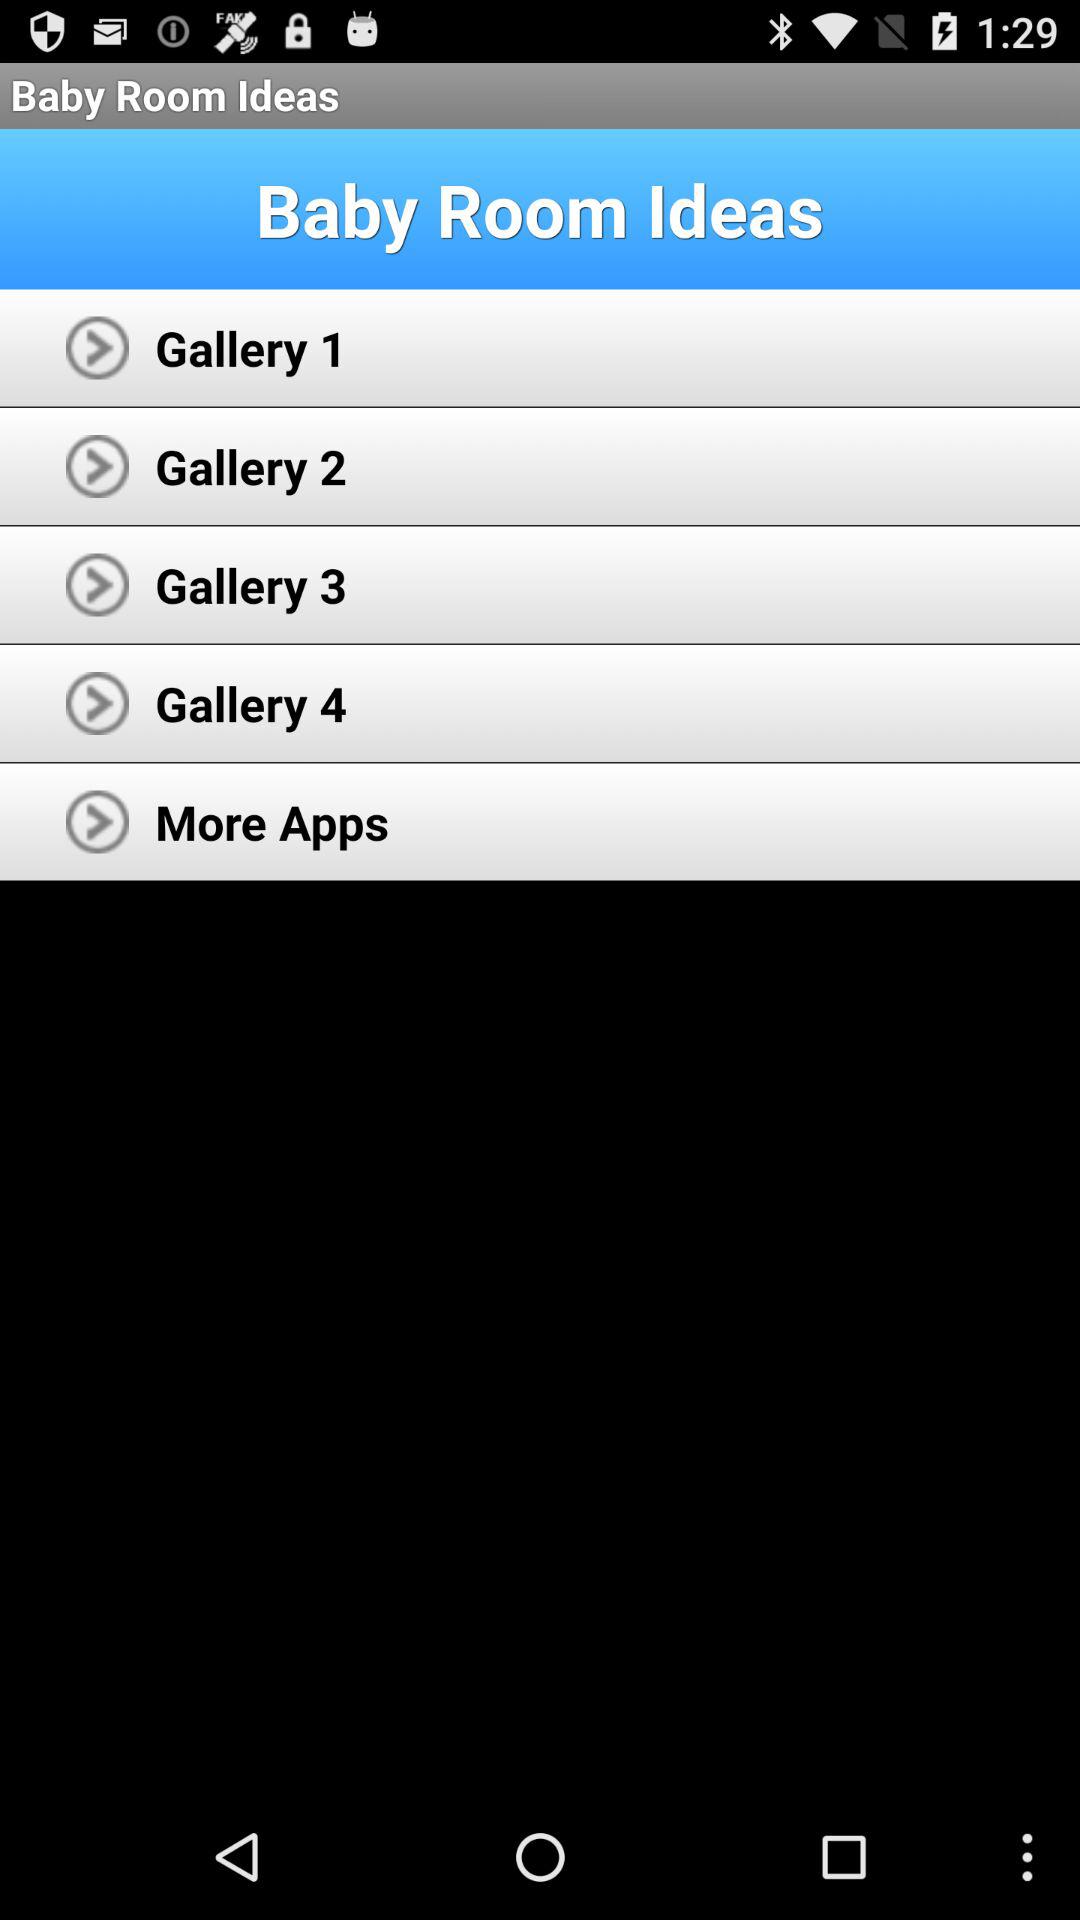  Describe the element at coordinates (251, 348) in the screenshot. I see `turn on gallery 1` at that location.